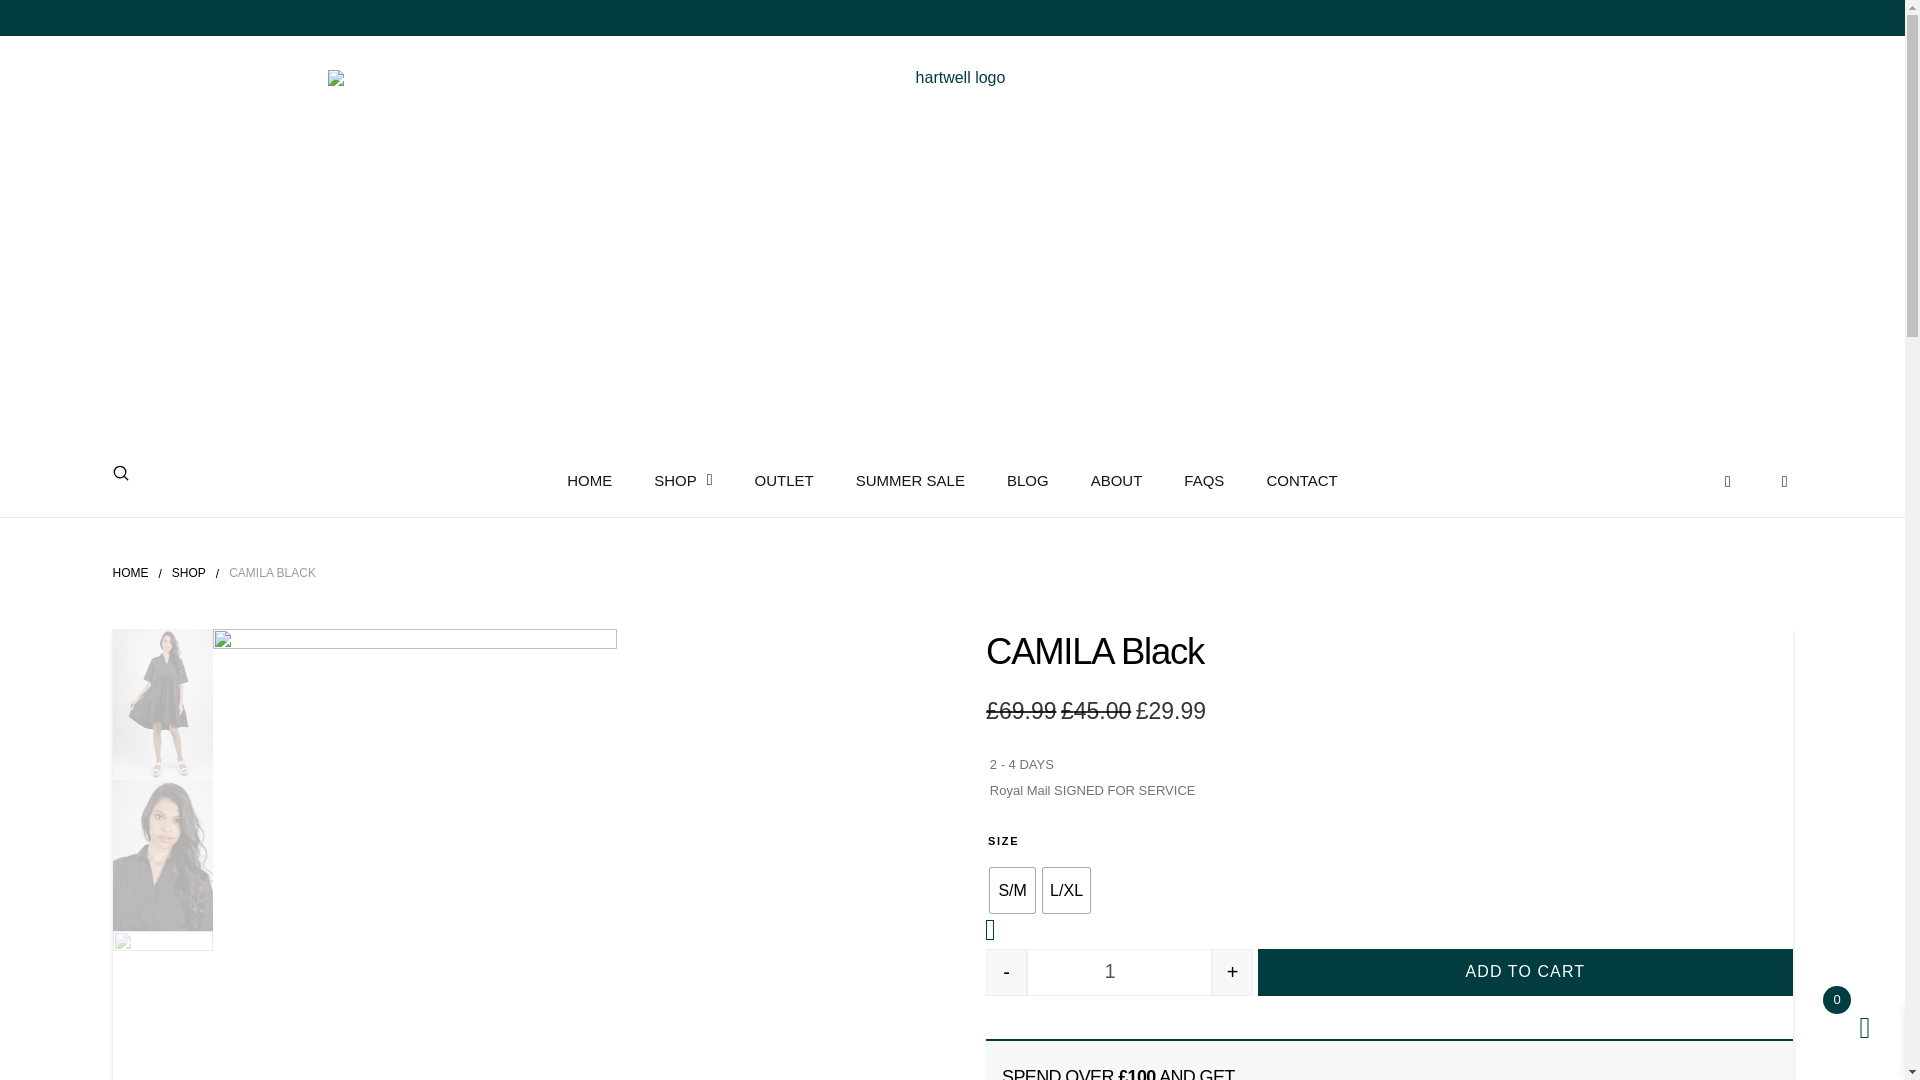 The width and height of the screenshot is (1920, 1080). What do you see at coordinates (163, 1005) in the screenshot?
I see `Camila Black 2` at bounding box center [163, 1005].